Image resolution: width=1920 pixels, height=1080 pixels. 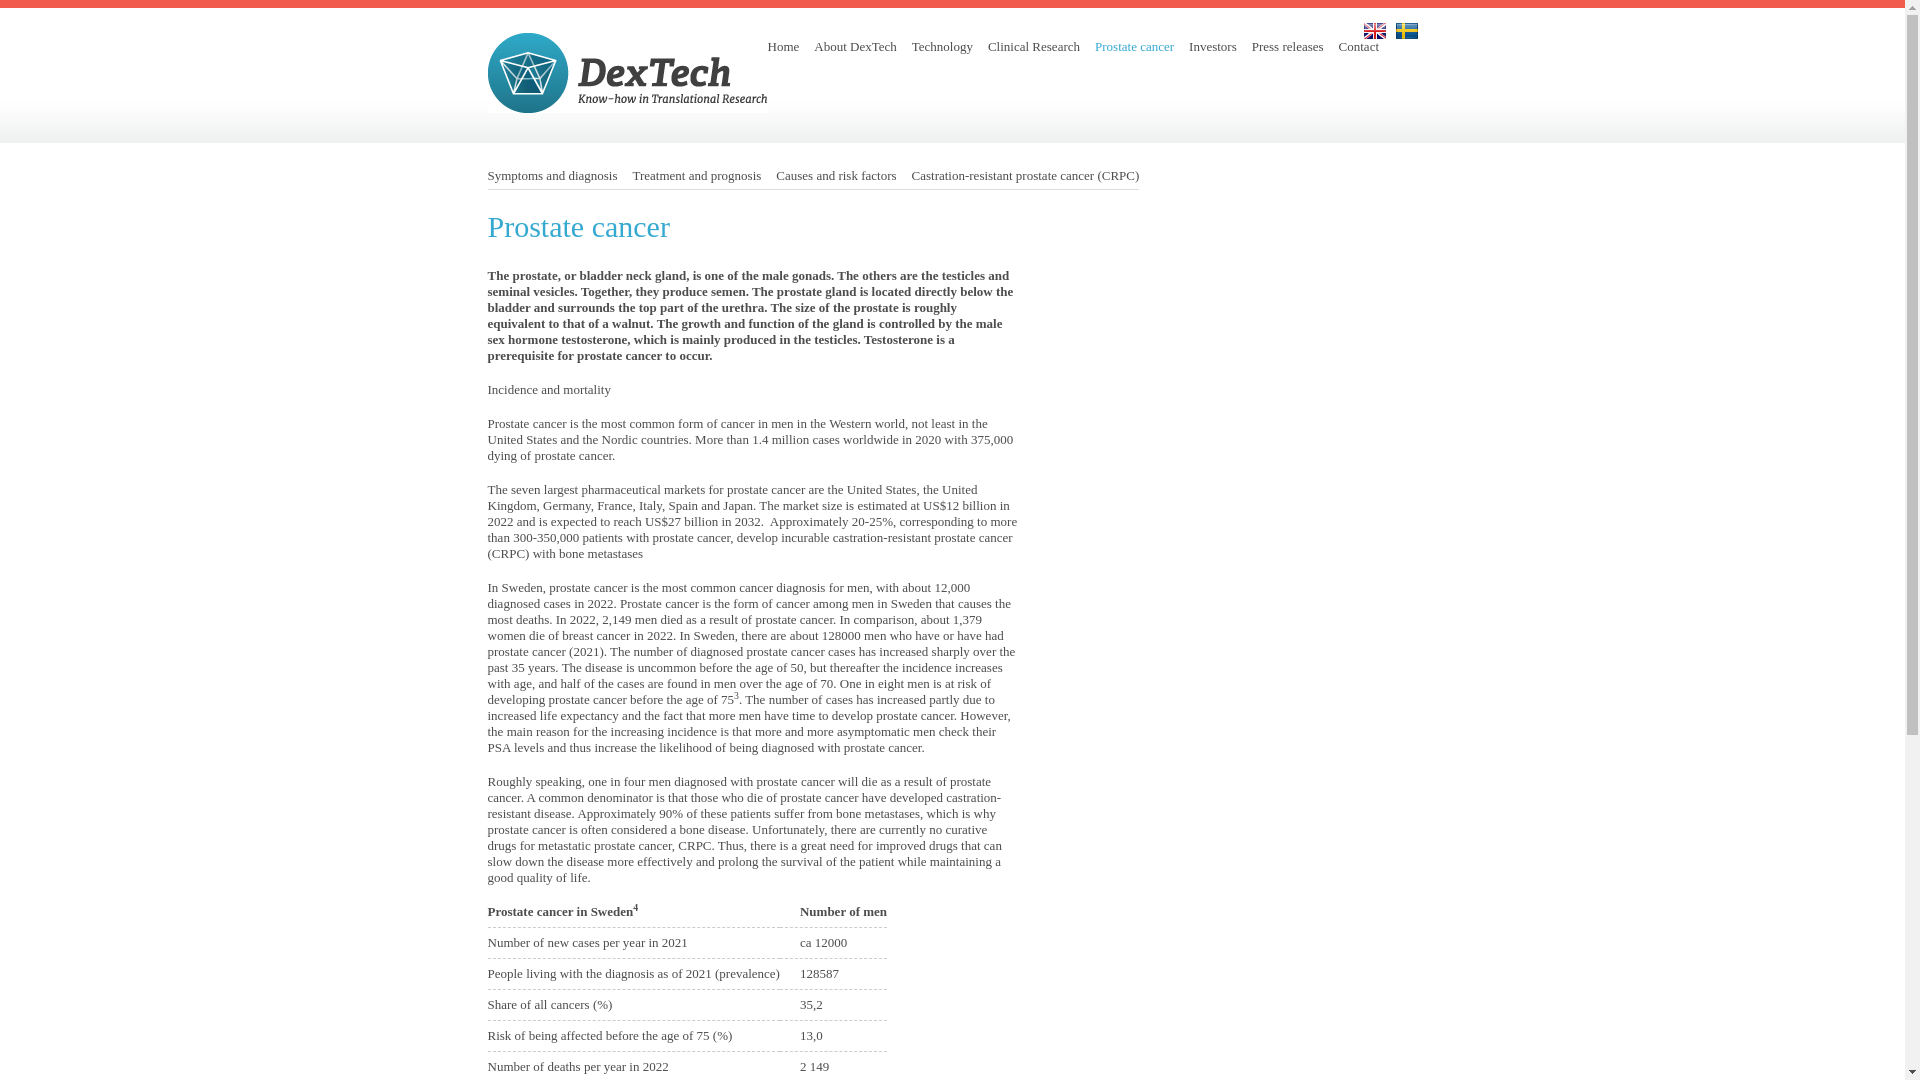 What do you see at coordinates (1212, 46) in the screenshot?
I see `Investors` at bounding box center [1212, 46].